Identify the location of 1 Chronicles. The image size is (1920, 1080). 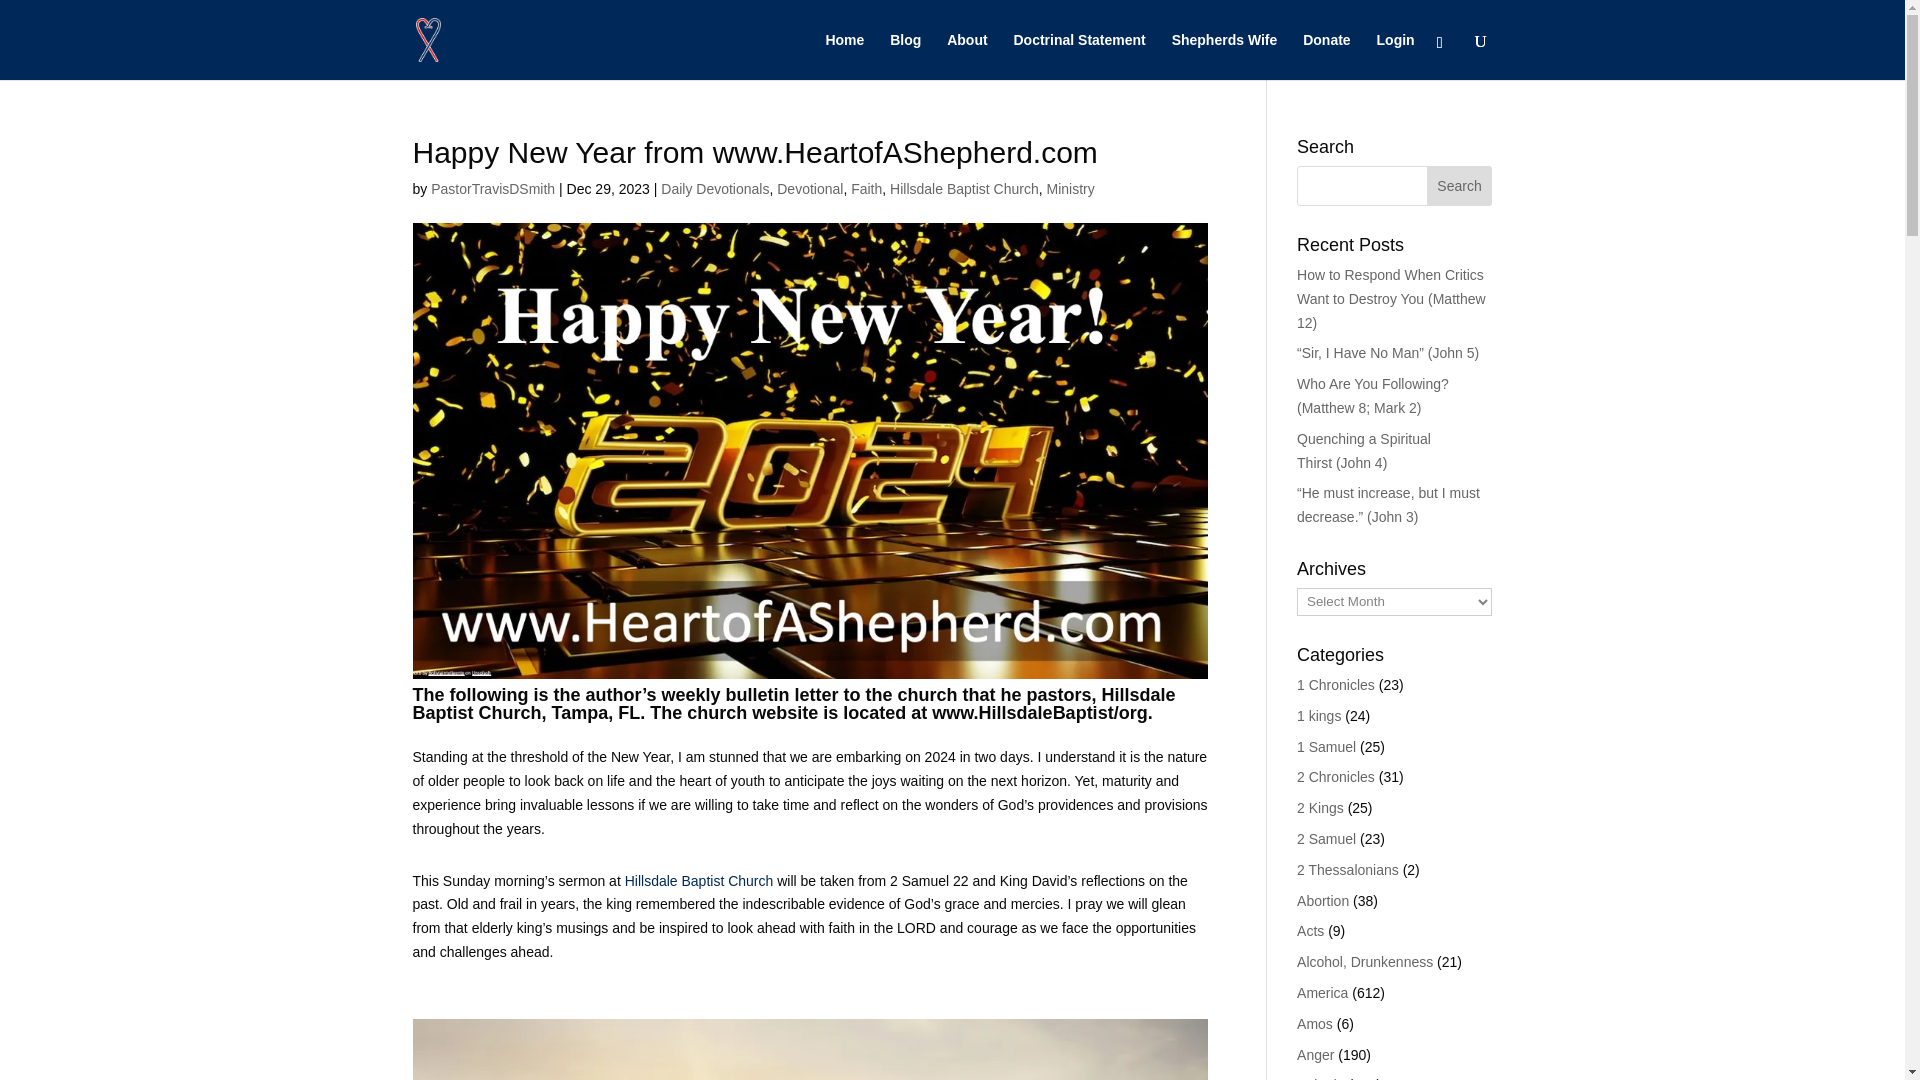
(1336, 685).